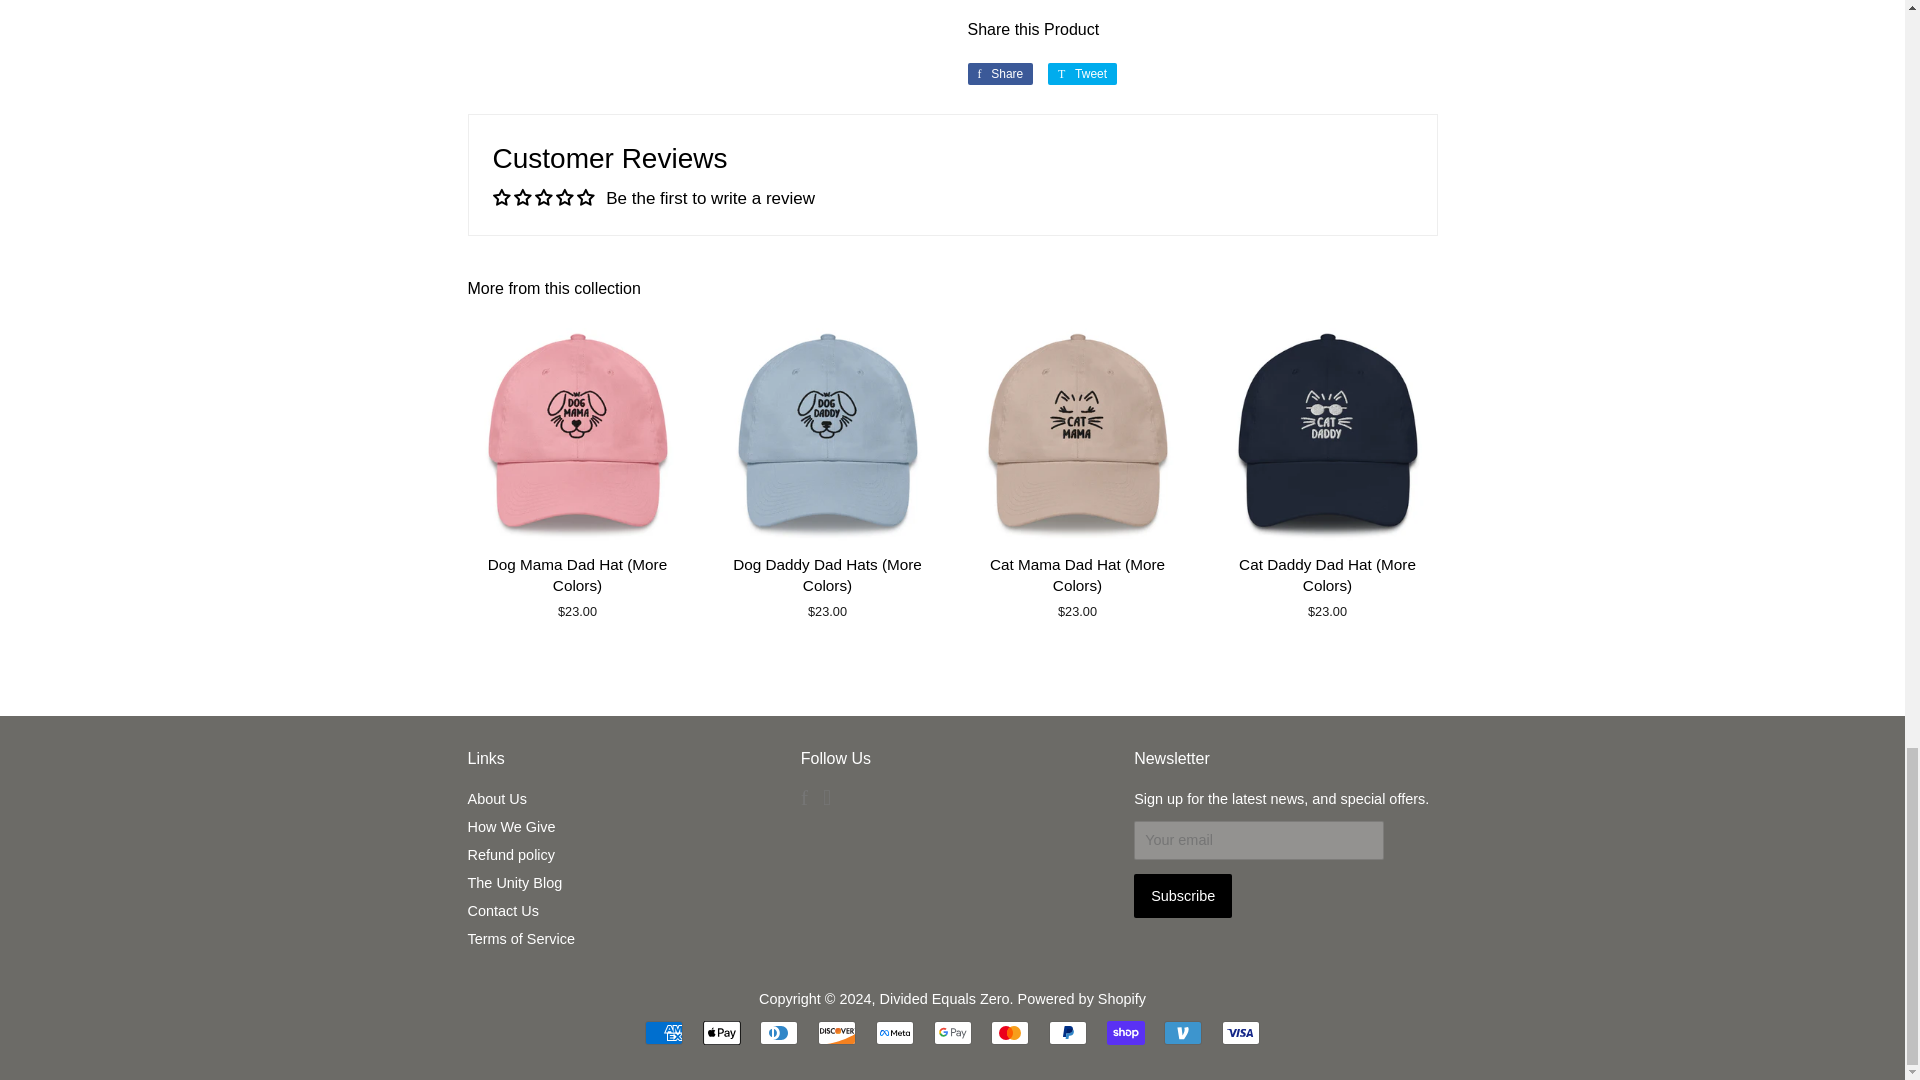 This screenshot has height=1080, width=1920. I want to click on Share on Facebook, so click(1000, 74).